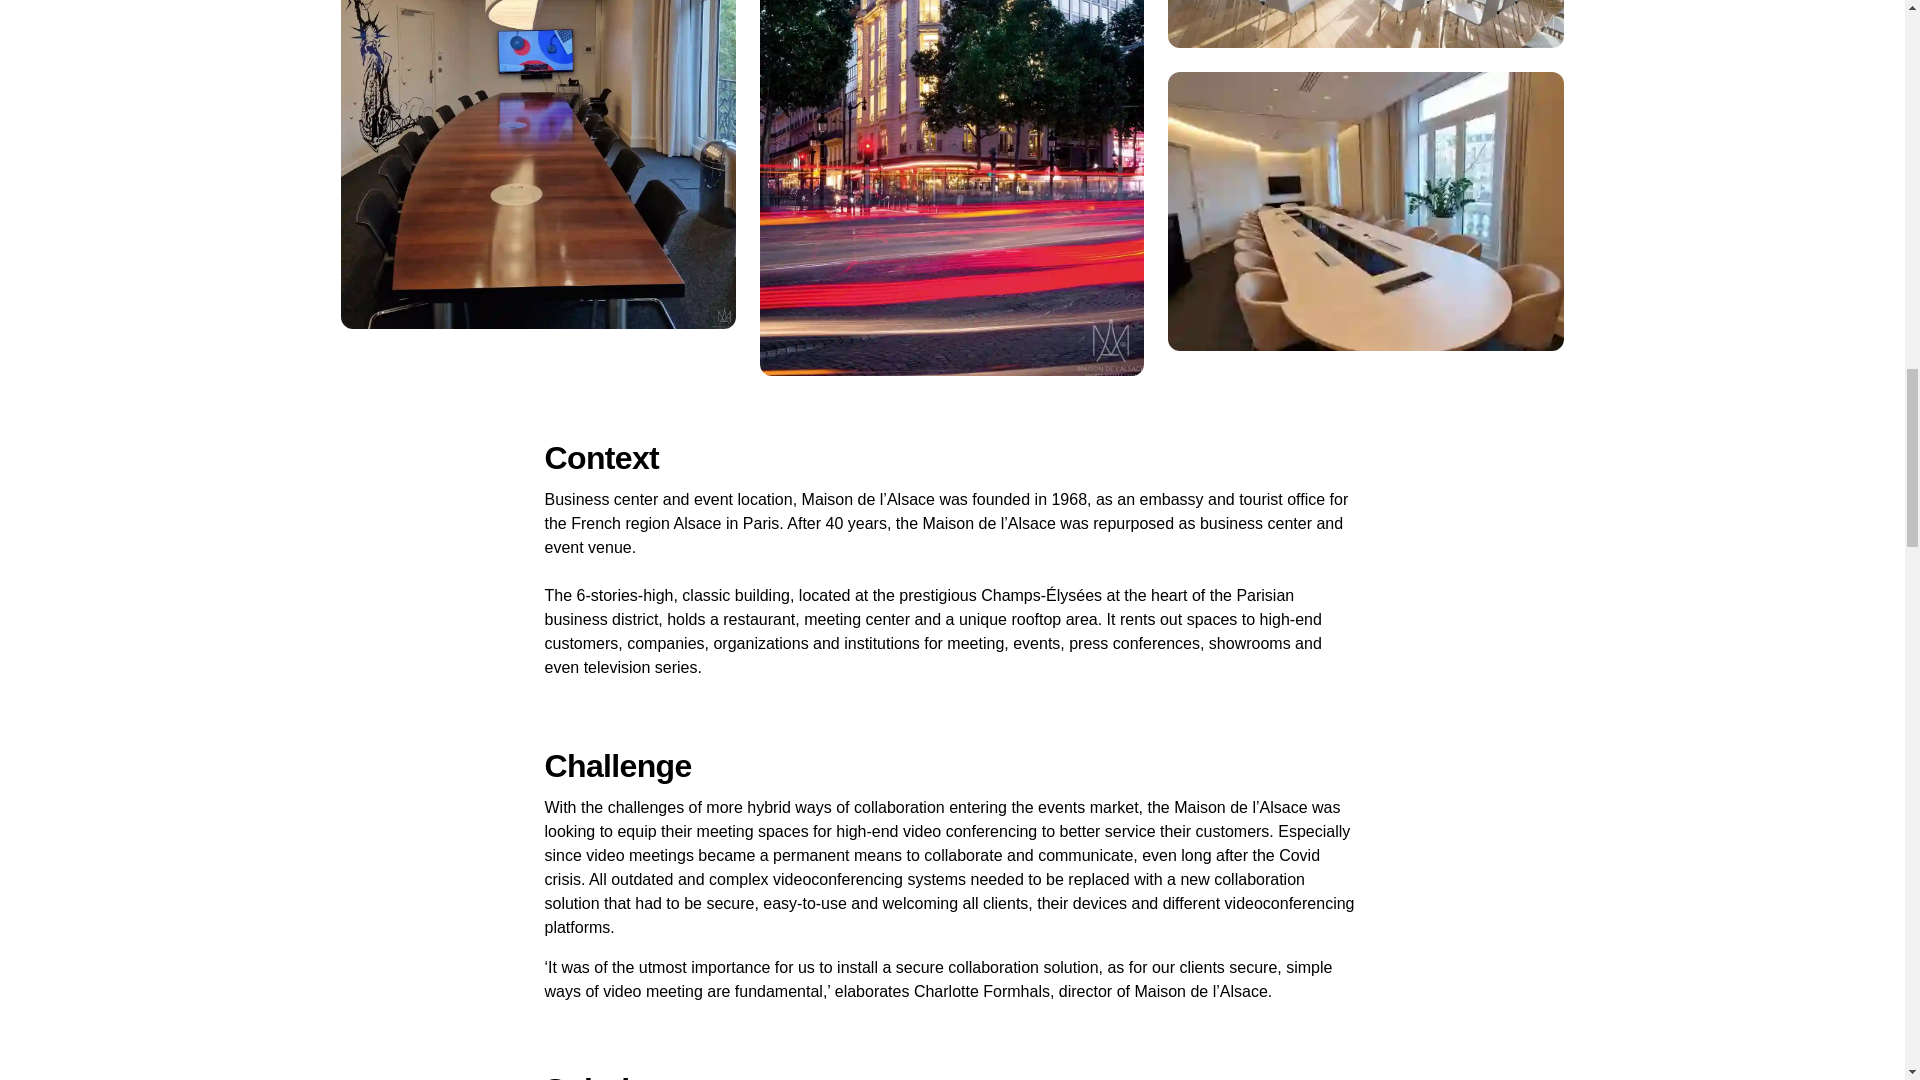 The image size is (1920, 1080). What do you see at coordinates (1366, 212) in the screenshot?
I see `Salle-21-22-1-369fd0c0` at bounding box center [1366, 212].